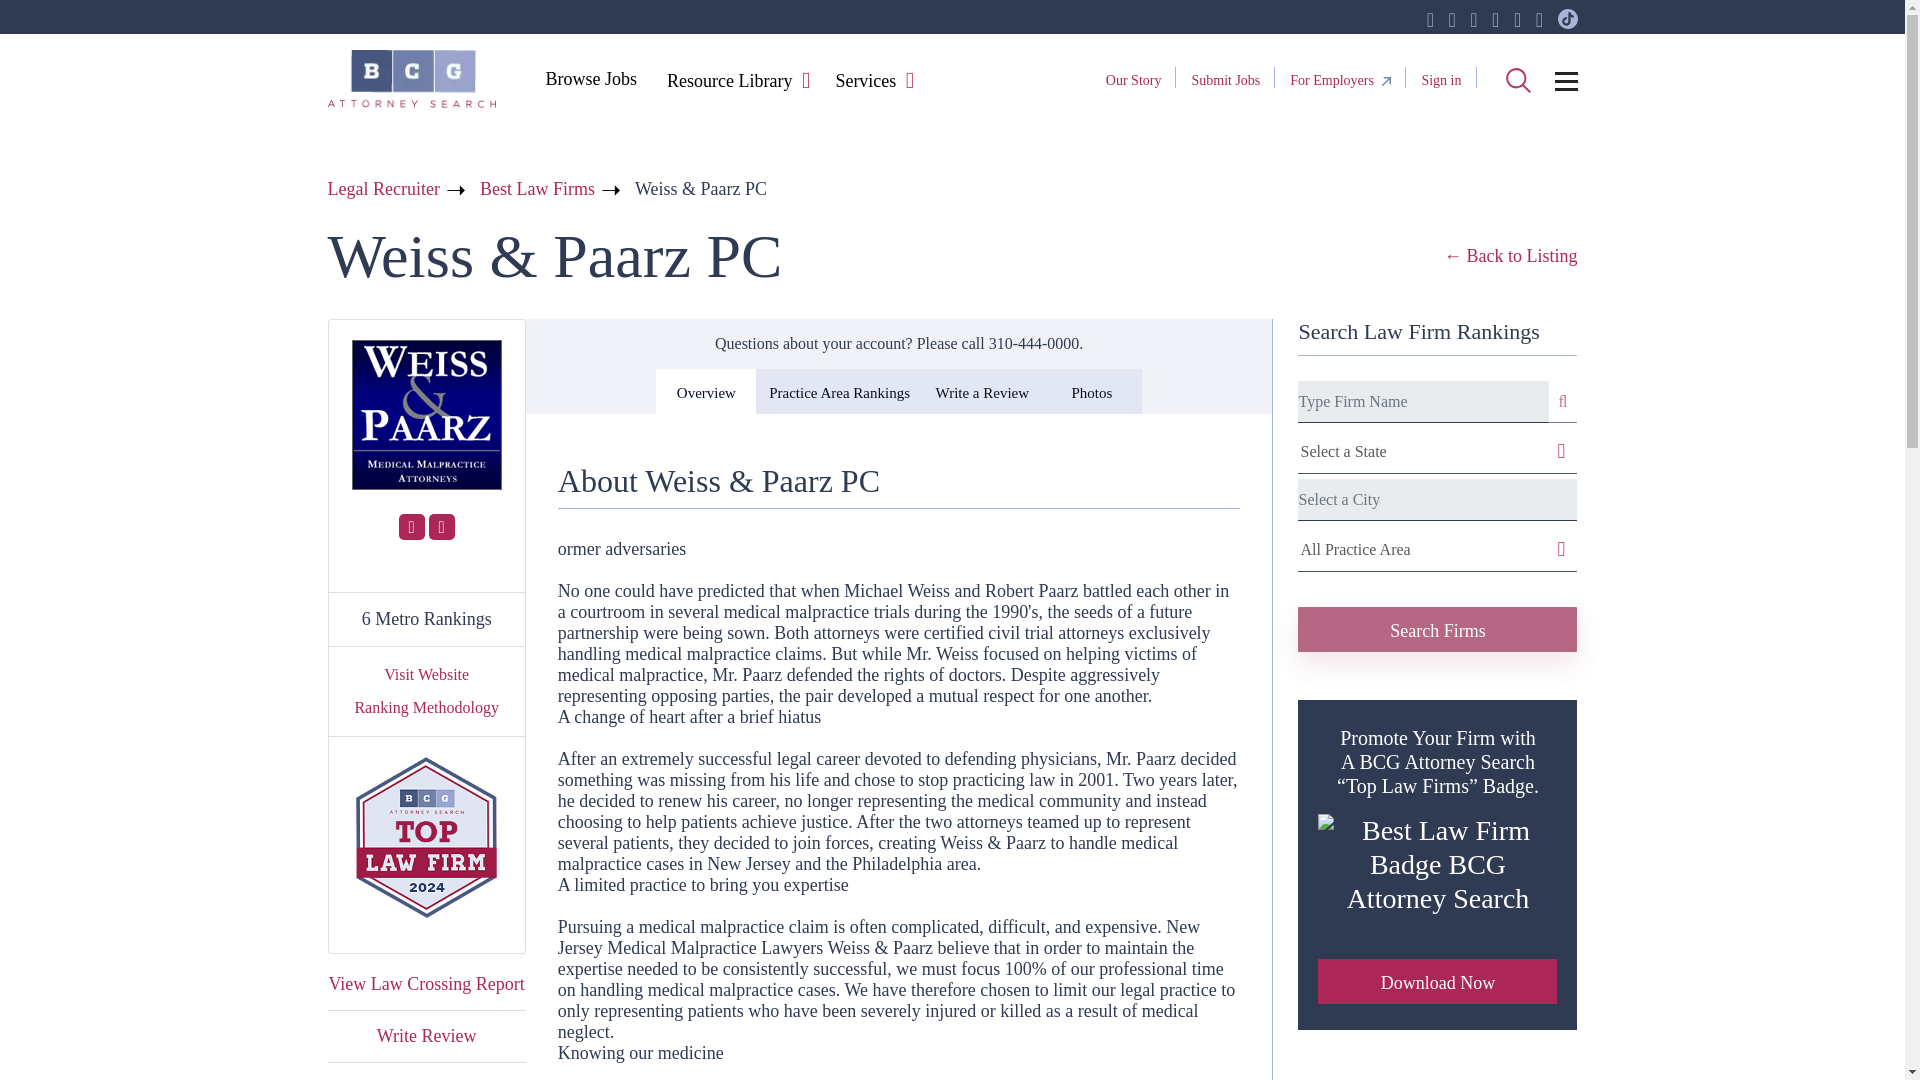 The image size is (1920, 1080). What do you see at coordinates (590, 78) in the screenshot?
I see `Browse Jobs` at bounding box center [590, 78].